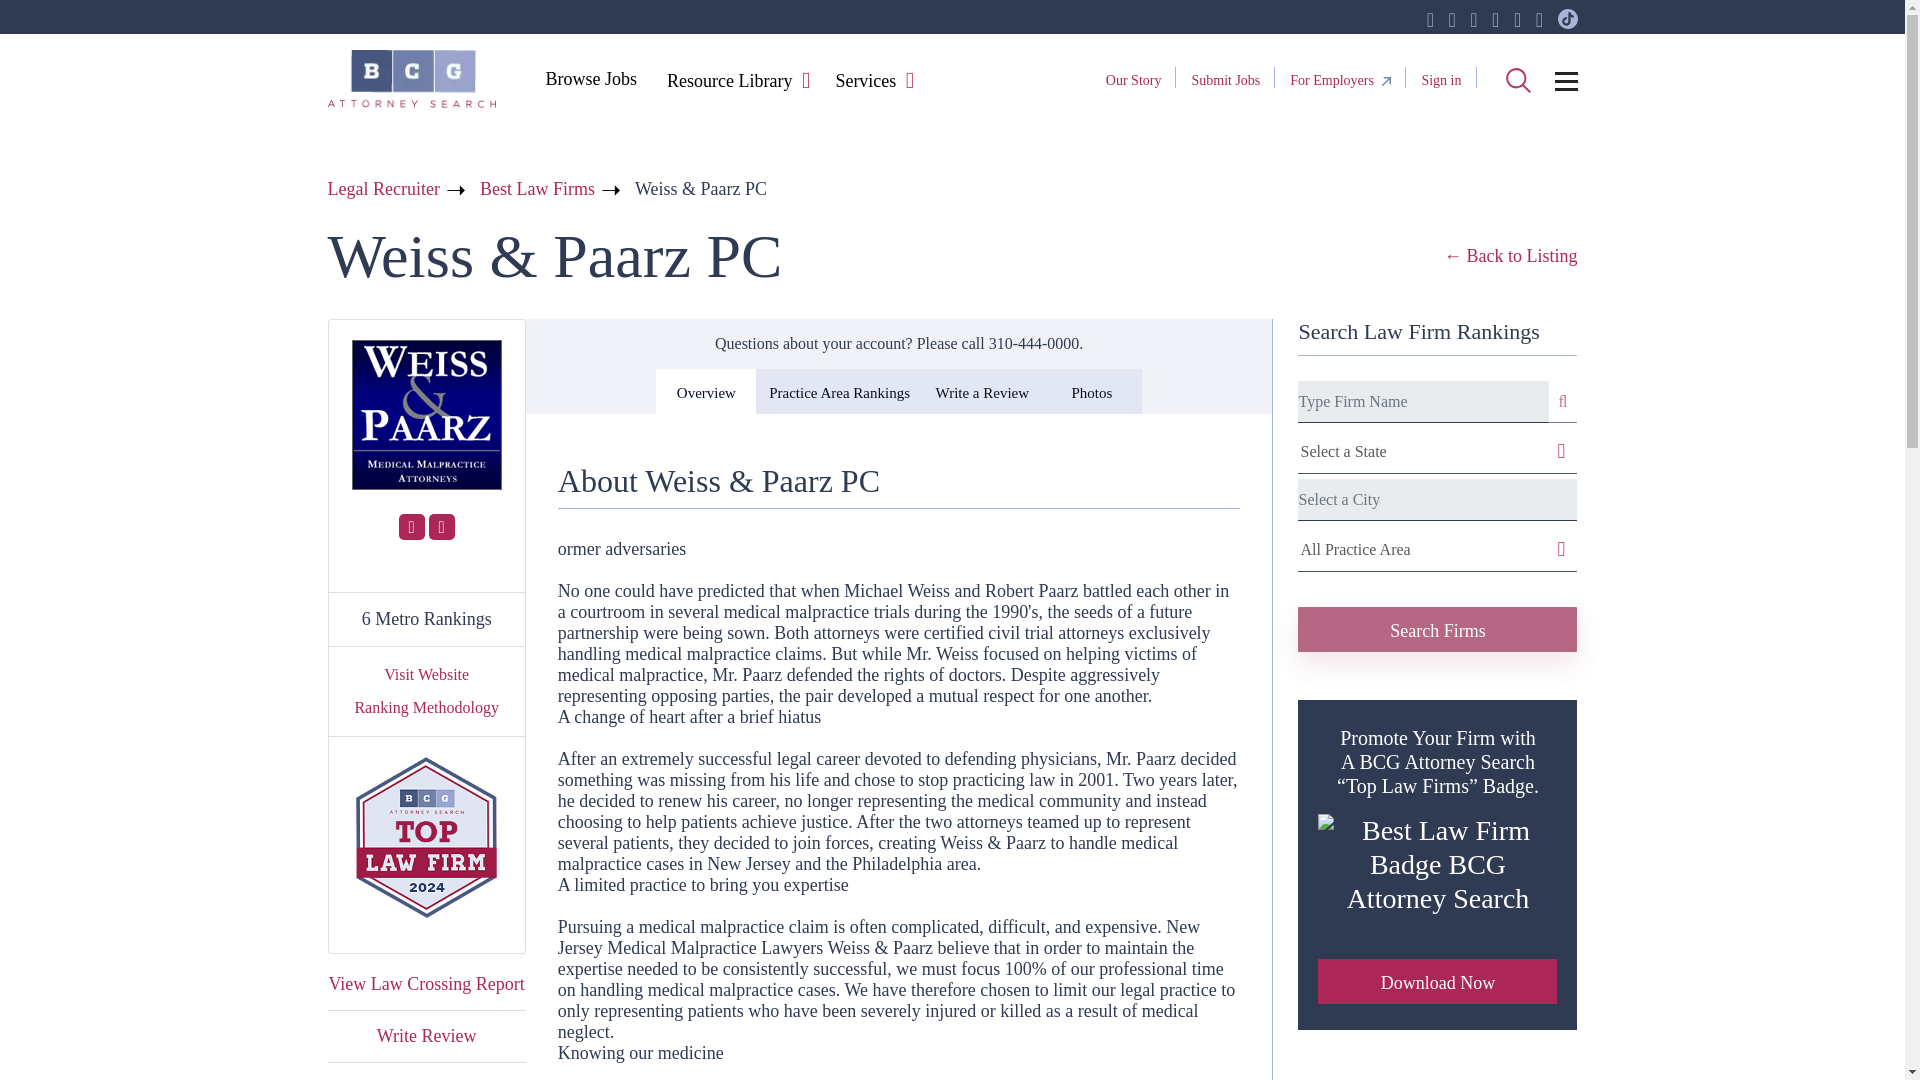 The image size is (1920, 1080). What do you see at coordinates (590, 78) in the screenshot?
I see `Browse Jobs` at bounding box center [590, 78].